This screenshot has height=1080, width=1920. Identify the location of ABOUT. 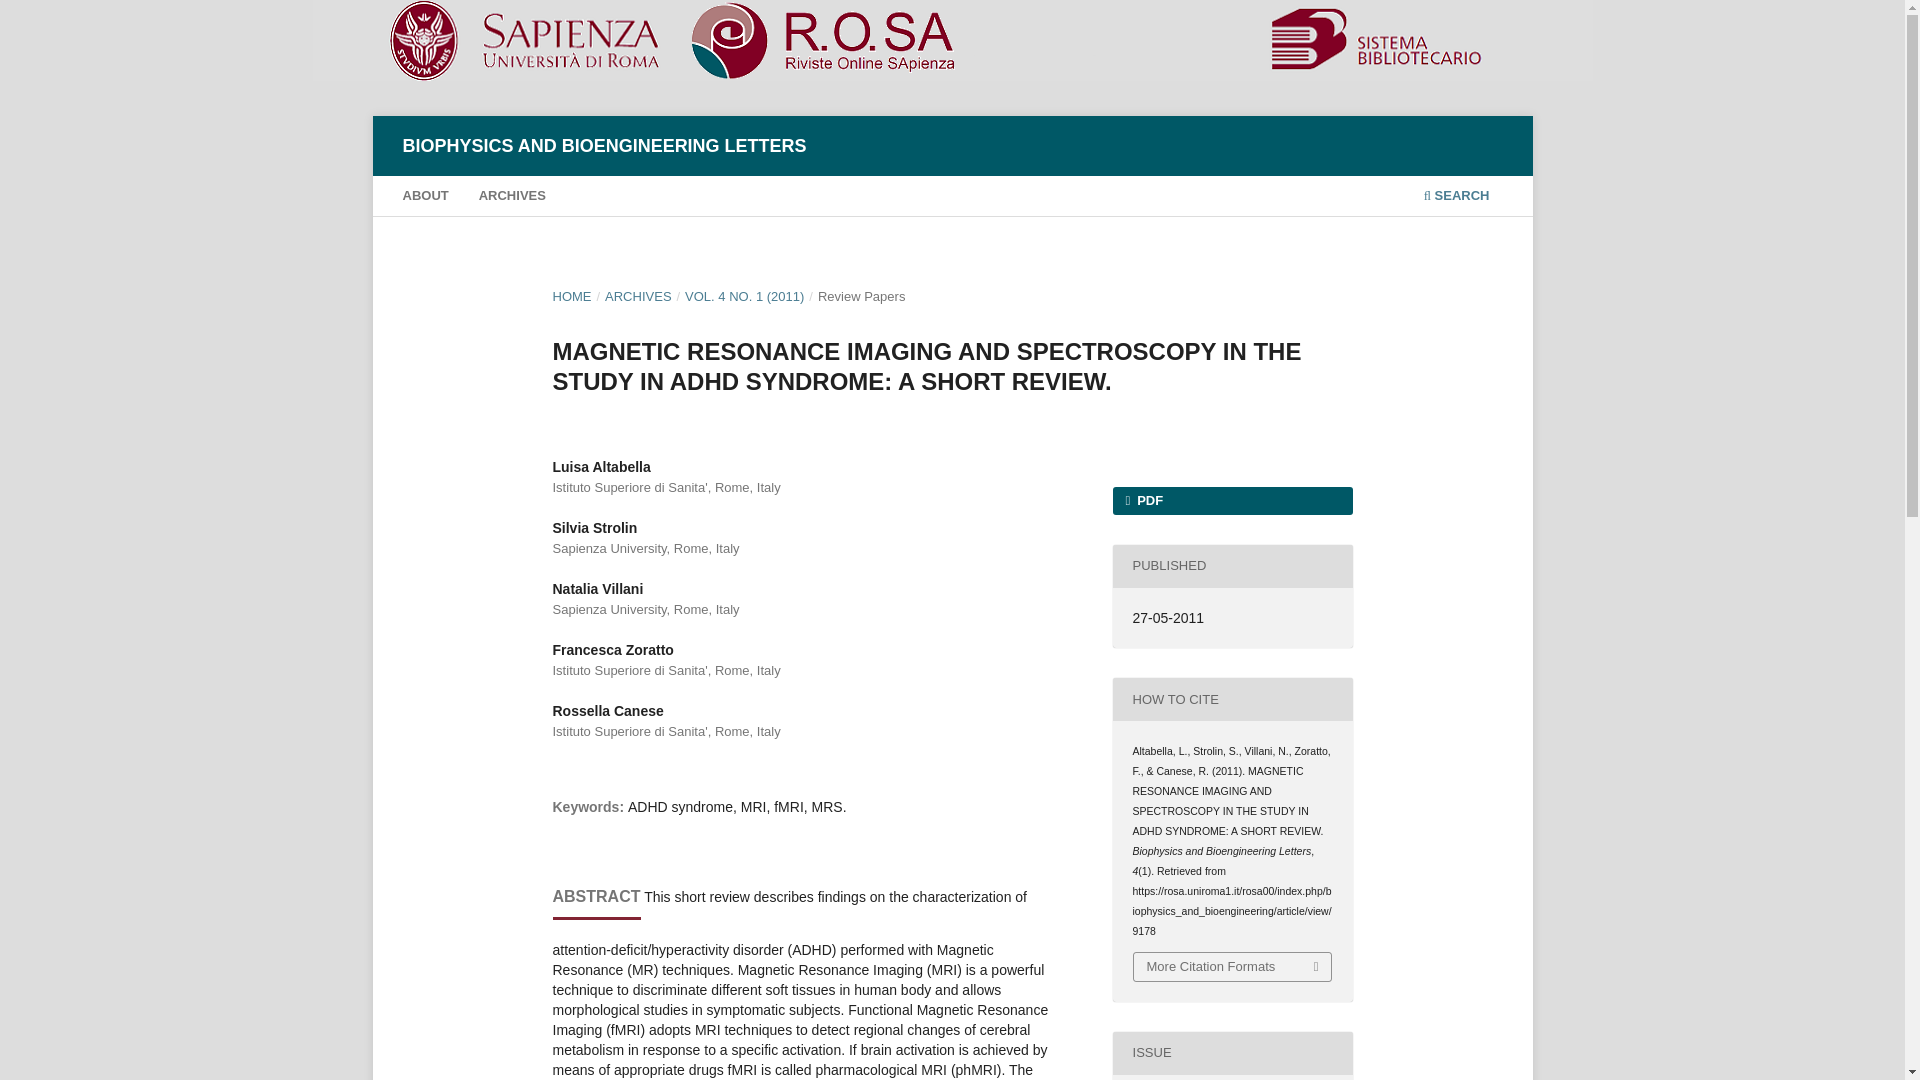
(425, 198).